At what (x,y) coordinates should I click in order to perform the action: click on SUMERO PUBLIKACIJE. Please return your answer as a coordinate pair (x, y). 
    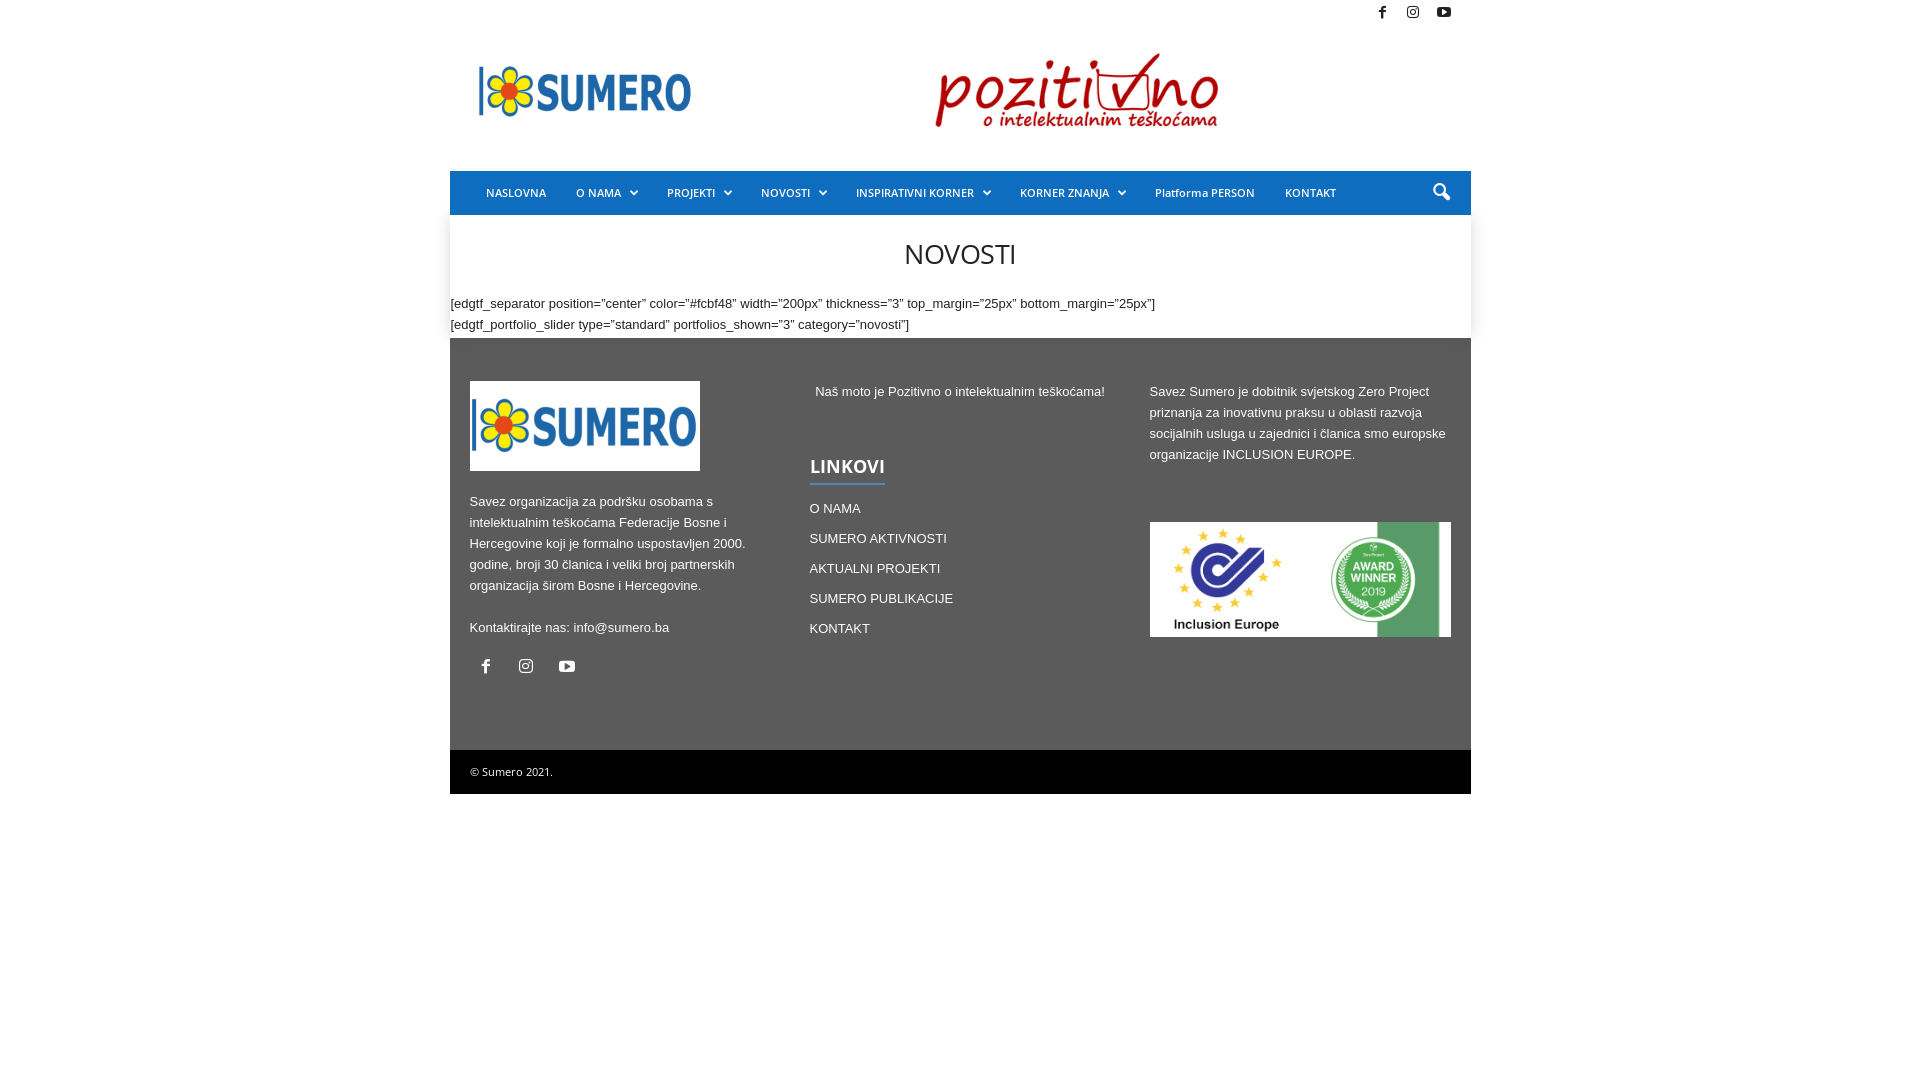
    Looking at the image, I should click on (882, 598).